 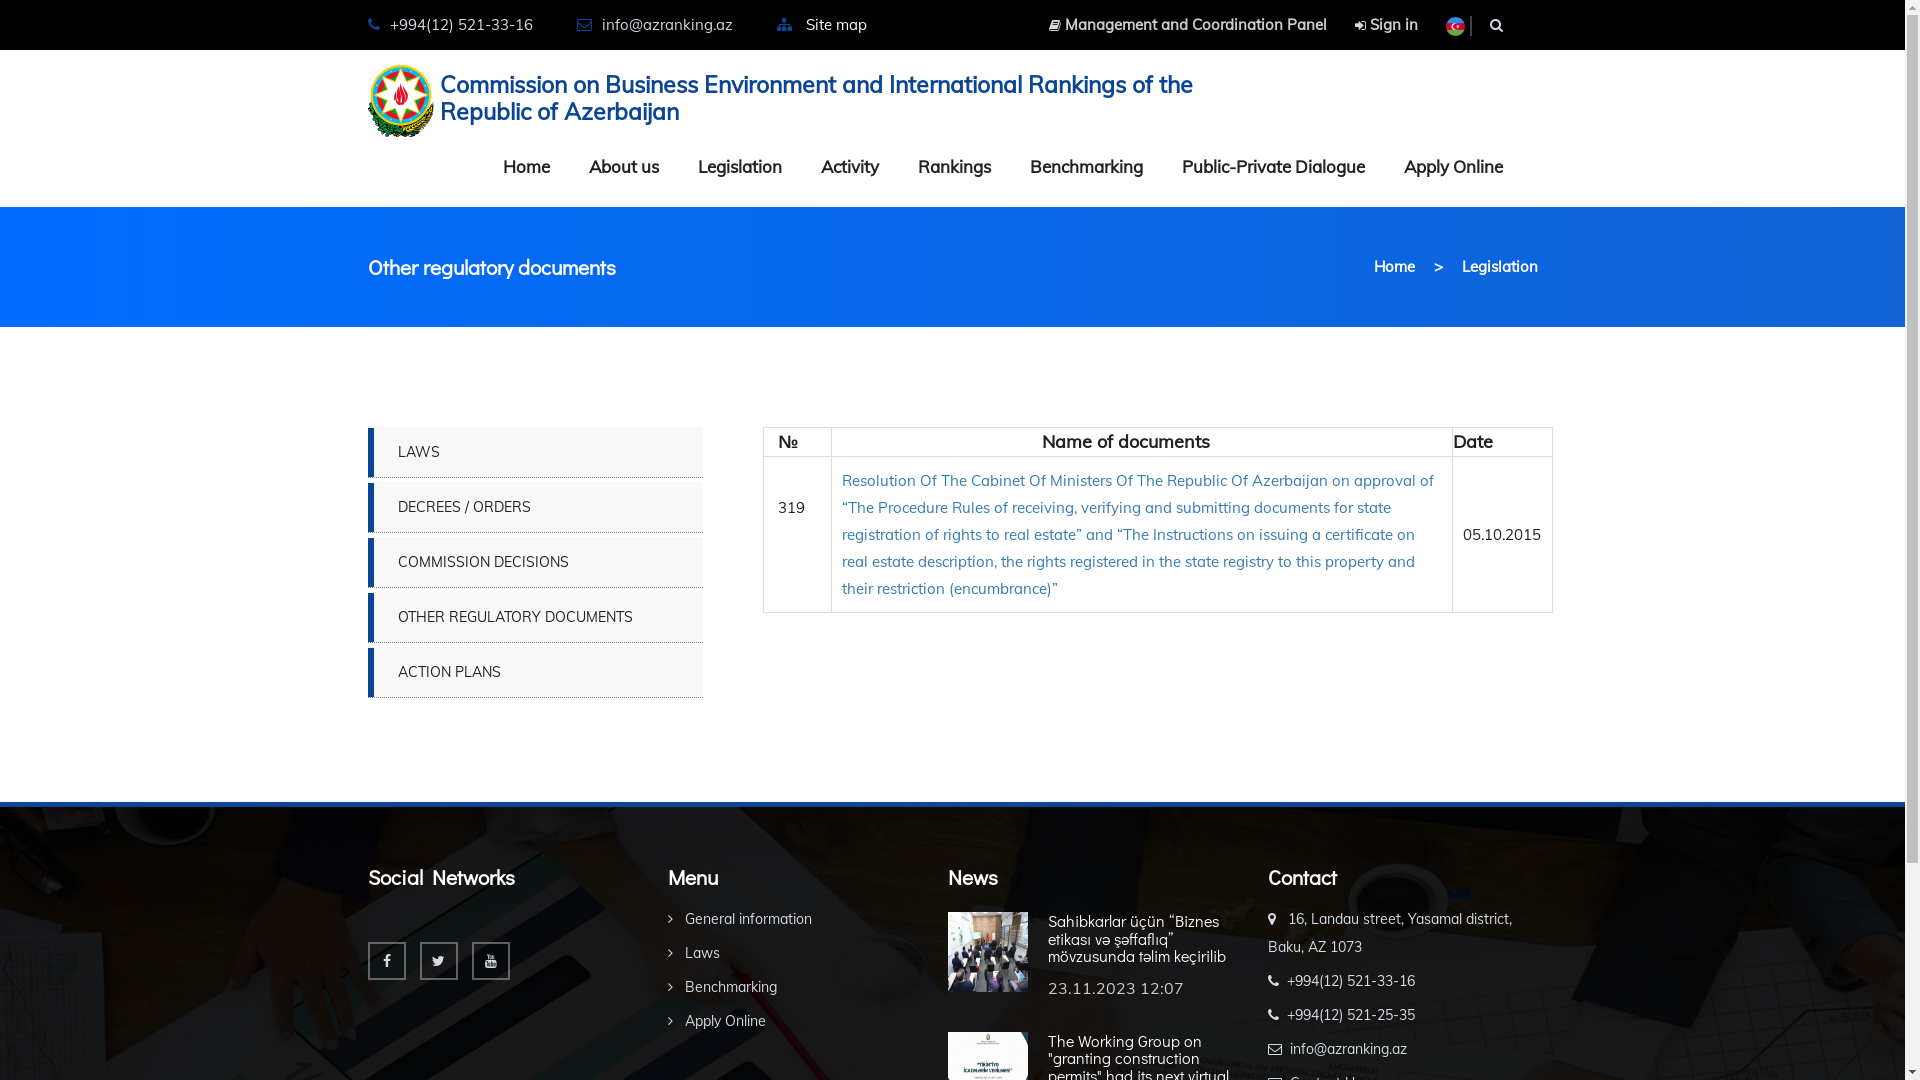 What do you see at coordinates (623, 167) in the screenshot?
I see `About us` at bounding box center [623, 167].